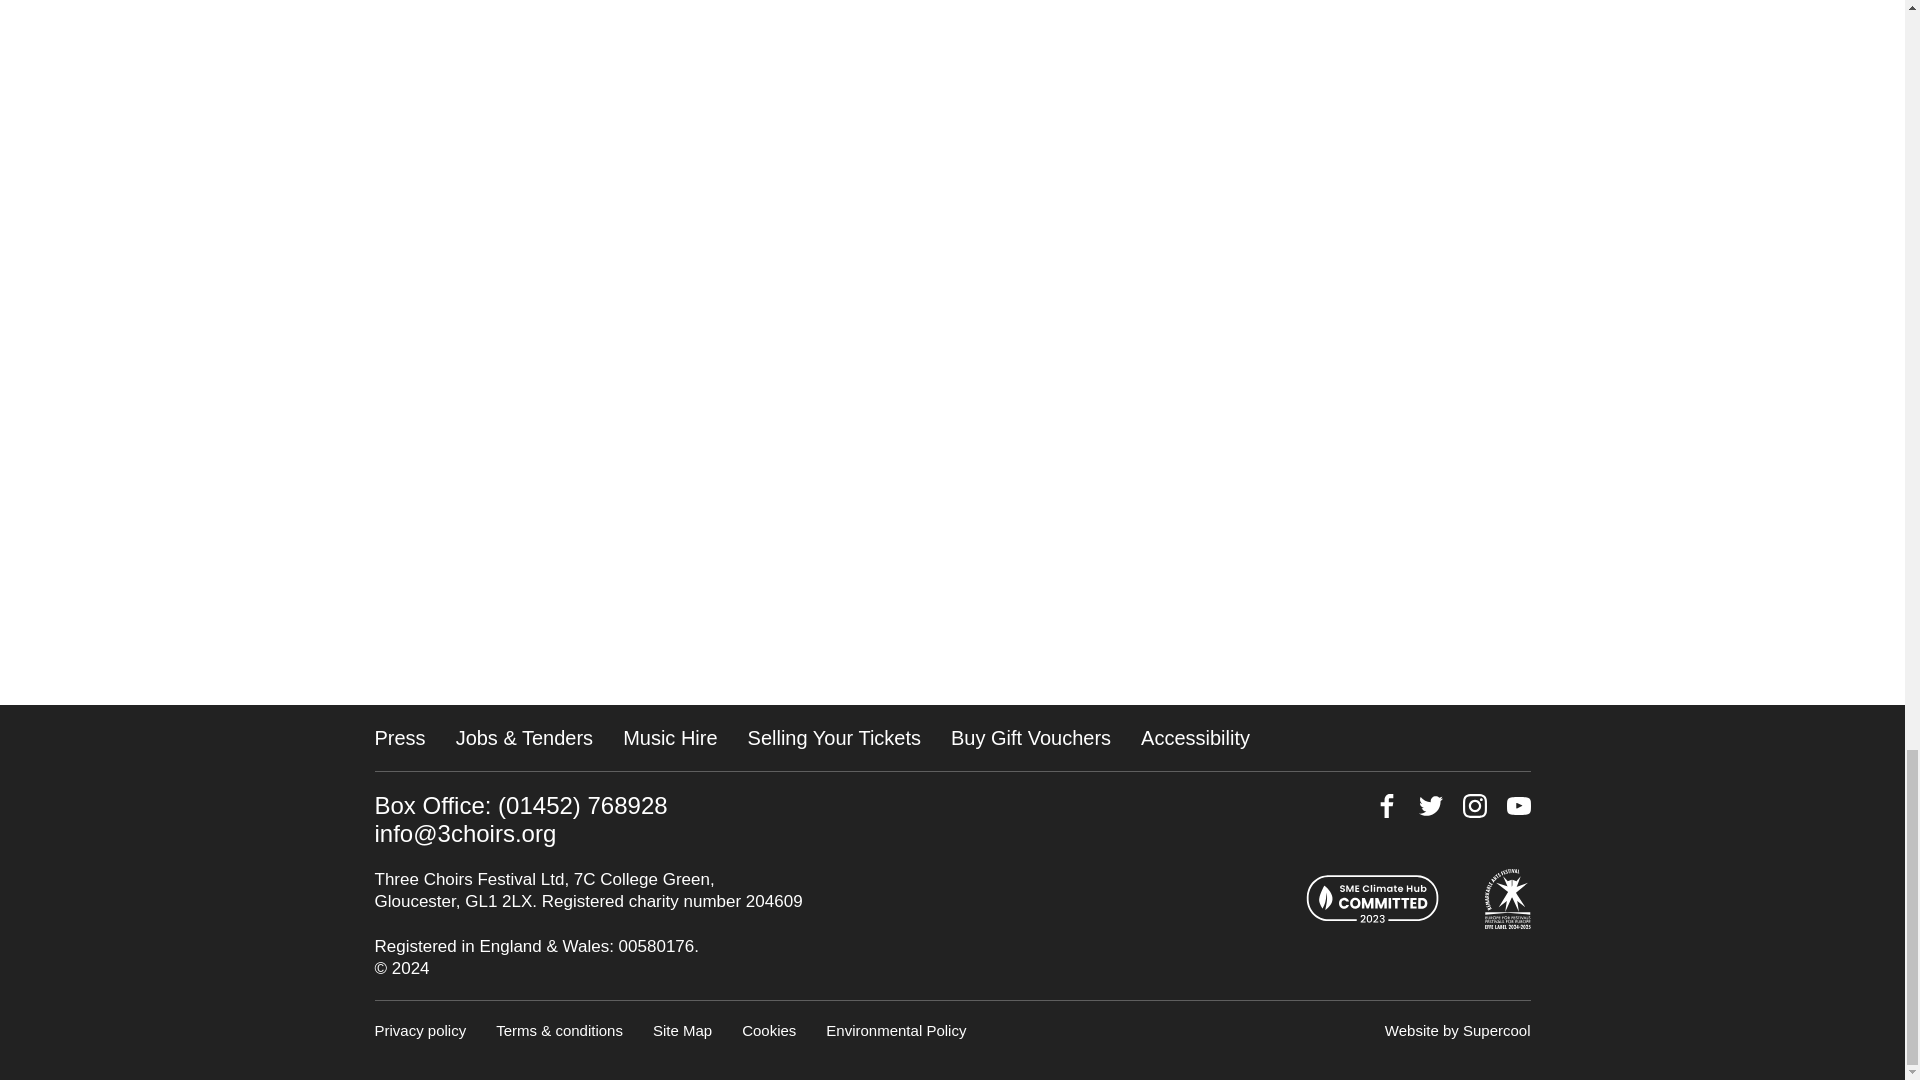 This screenshot has width=1920, height=1080. Describe the element at coordinates (1496, 1030) in the screenshot. I see `Supercool` at that location.